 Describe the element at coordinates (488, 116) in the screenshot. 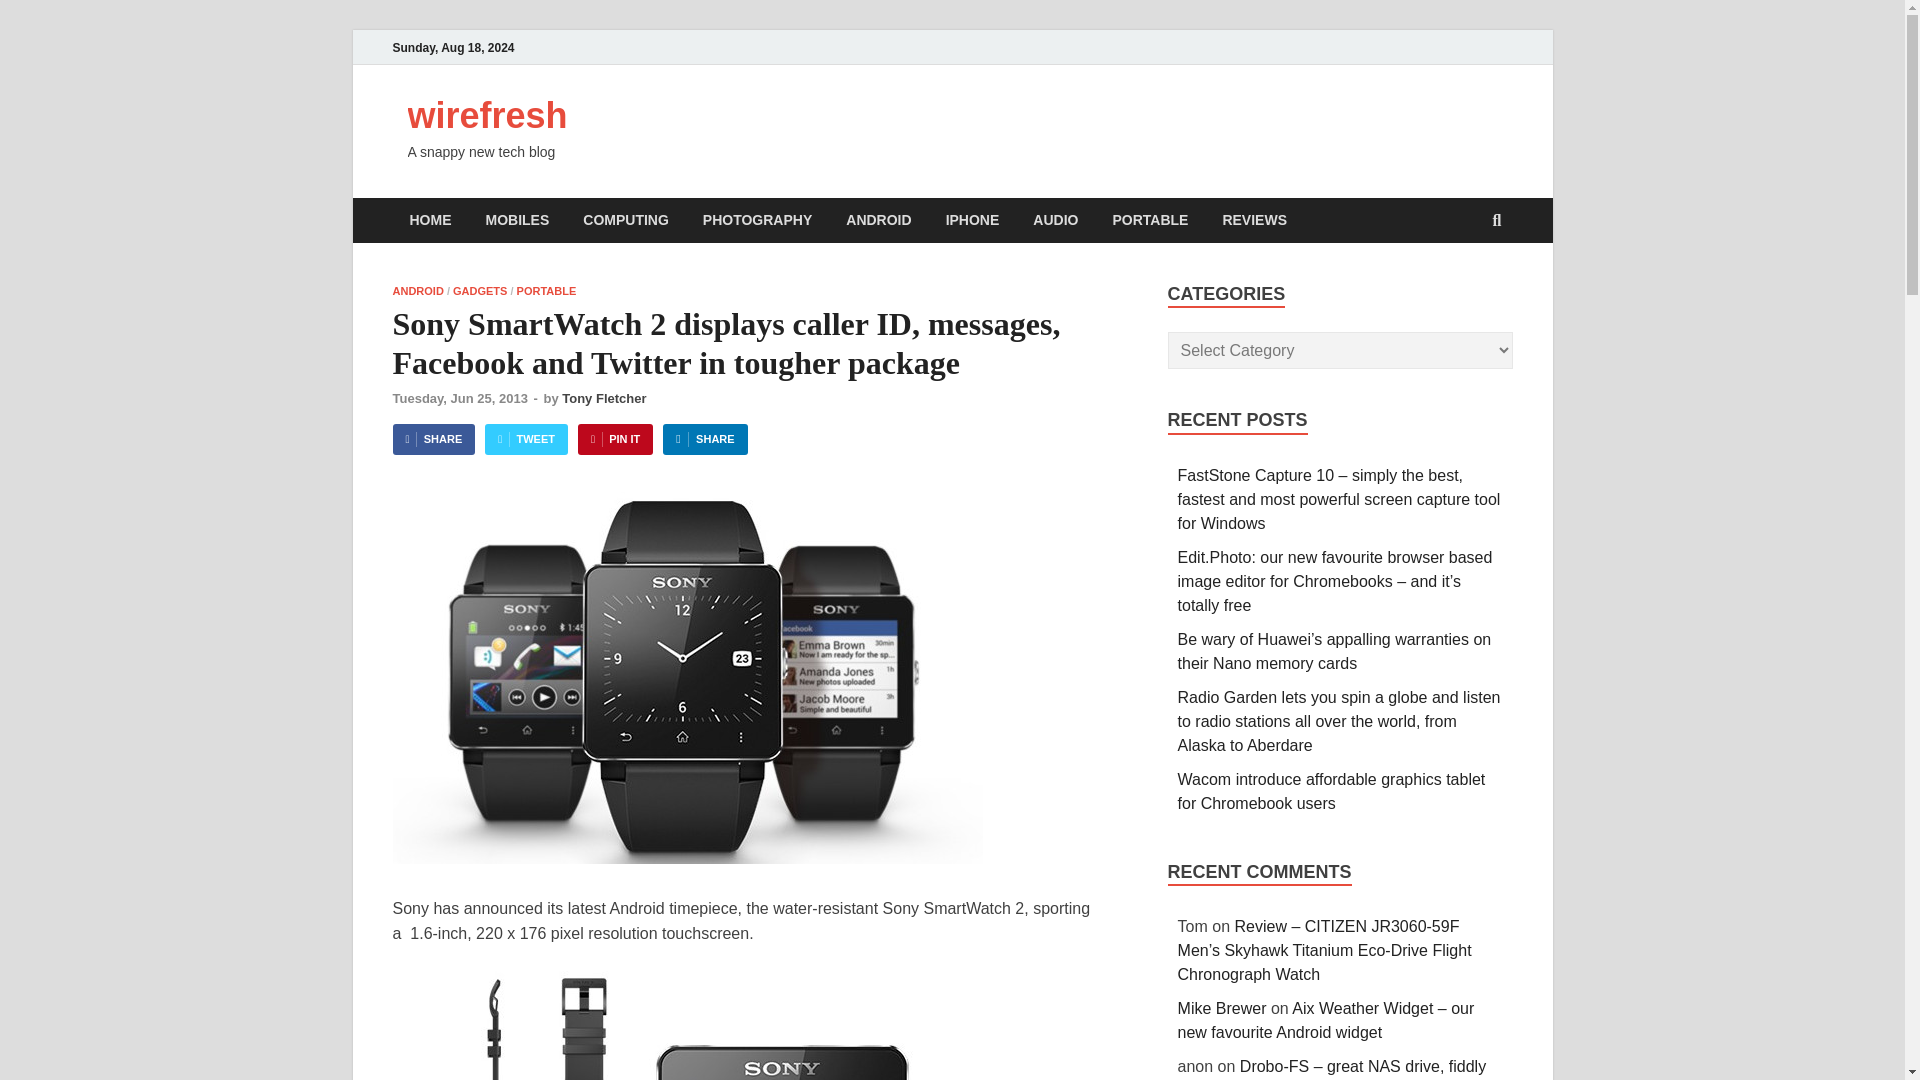

I see `wirefresh` at that location.